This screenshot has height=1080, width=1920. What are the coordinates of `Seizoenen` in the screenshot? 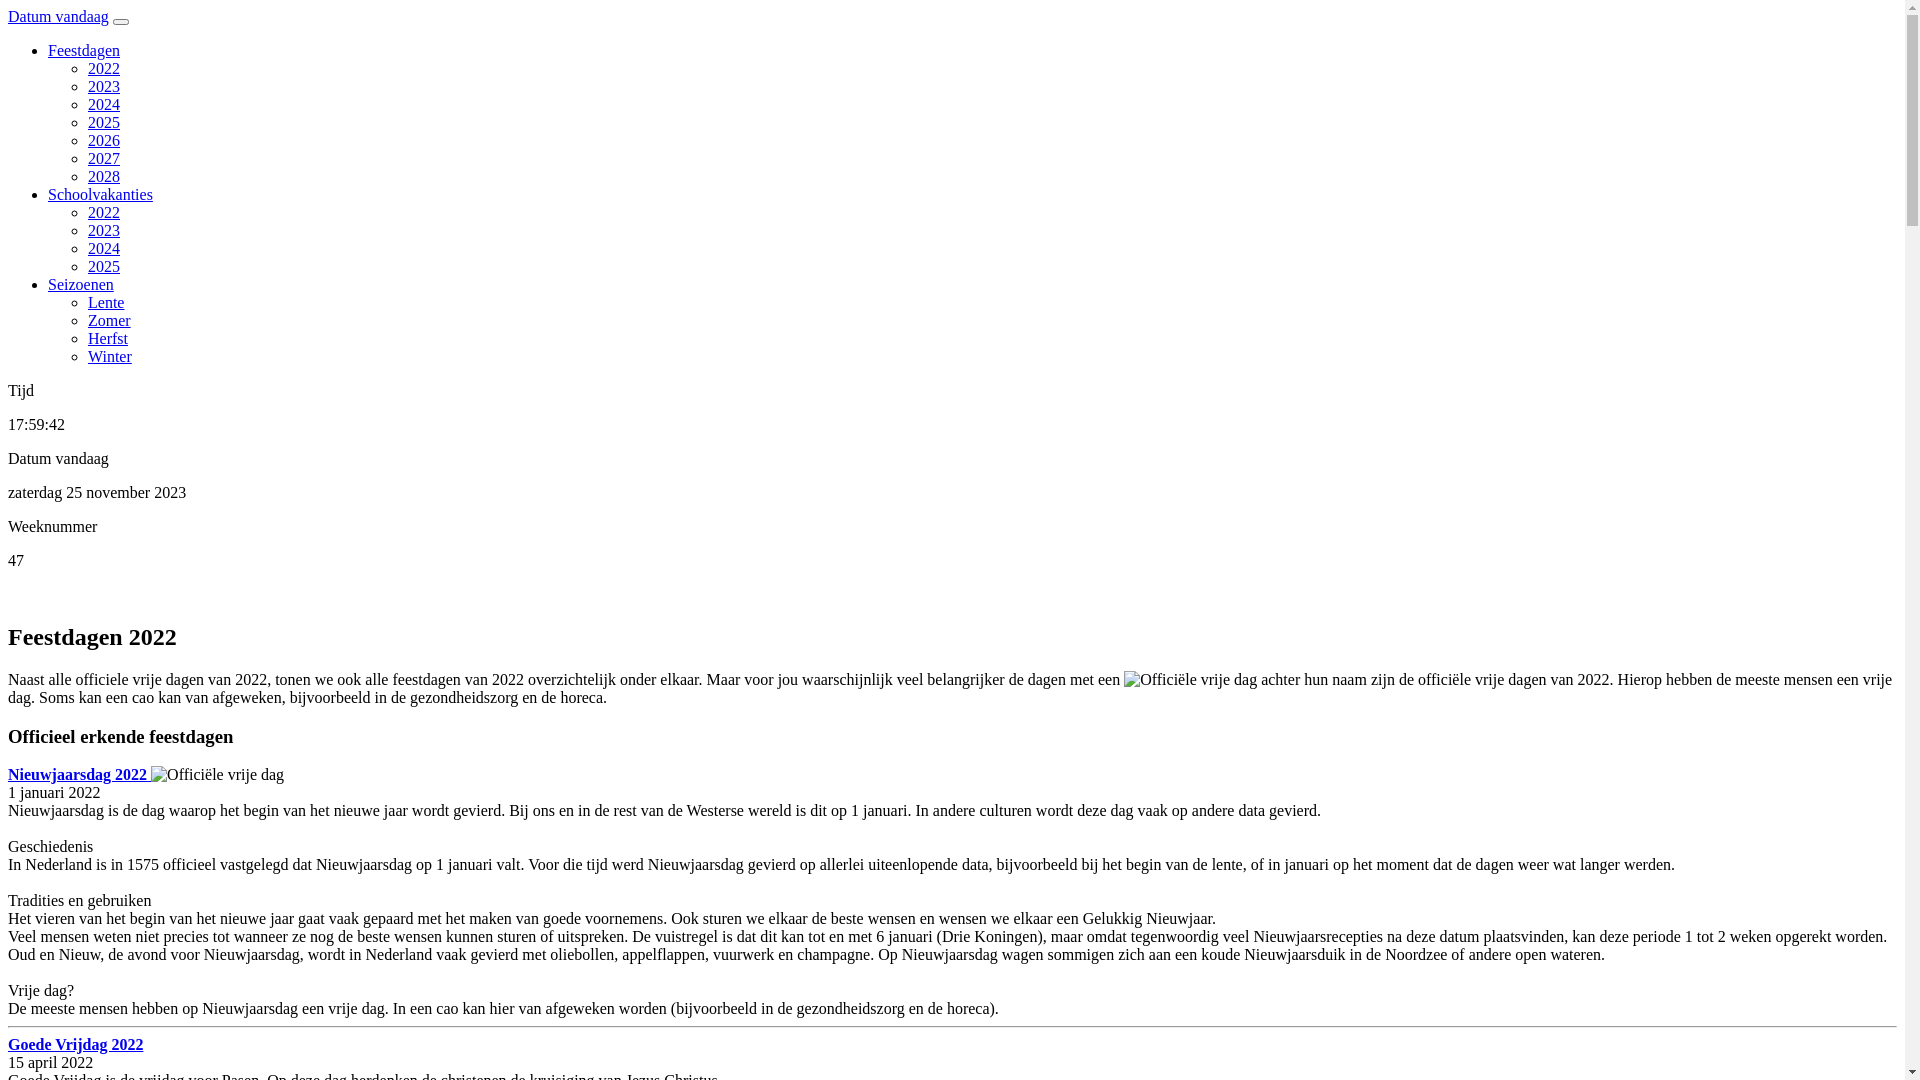 It's located at (81, 284).